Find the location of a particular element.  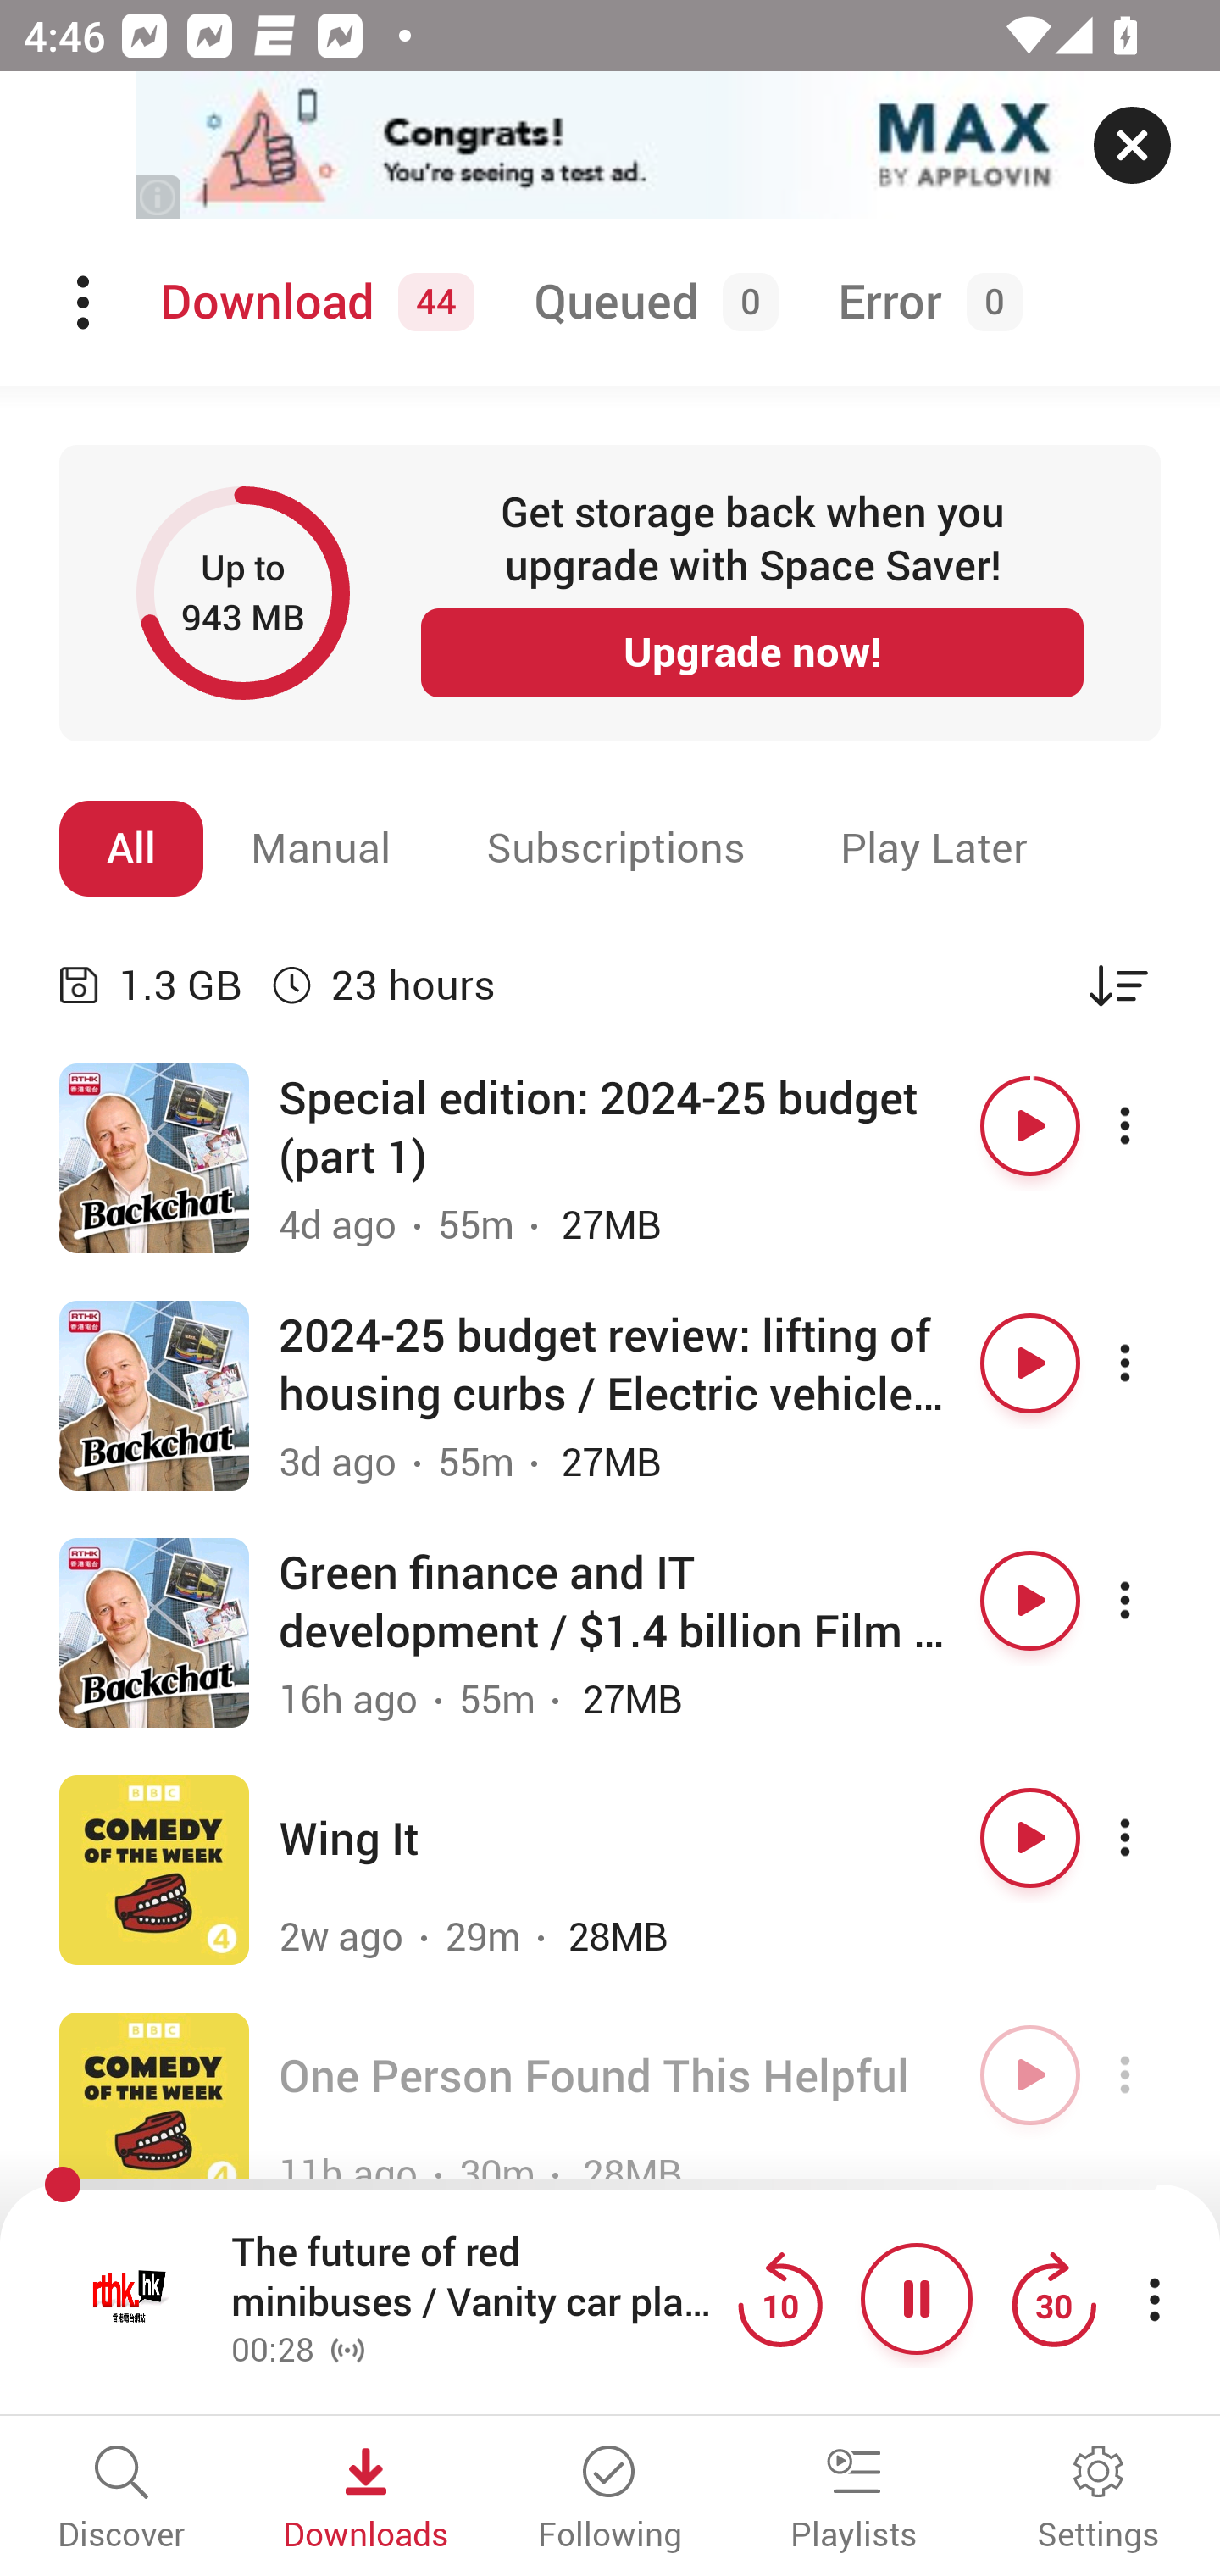

All is located at coordinates (131, 848).